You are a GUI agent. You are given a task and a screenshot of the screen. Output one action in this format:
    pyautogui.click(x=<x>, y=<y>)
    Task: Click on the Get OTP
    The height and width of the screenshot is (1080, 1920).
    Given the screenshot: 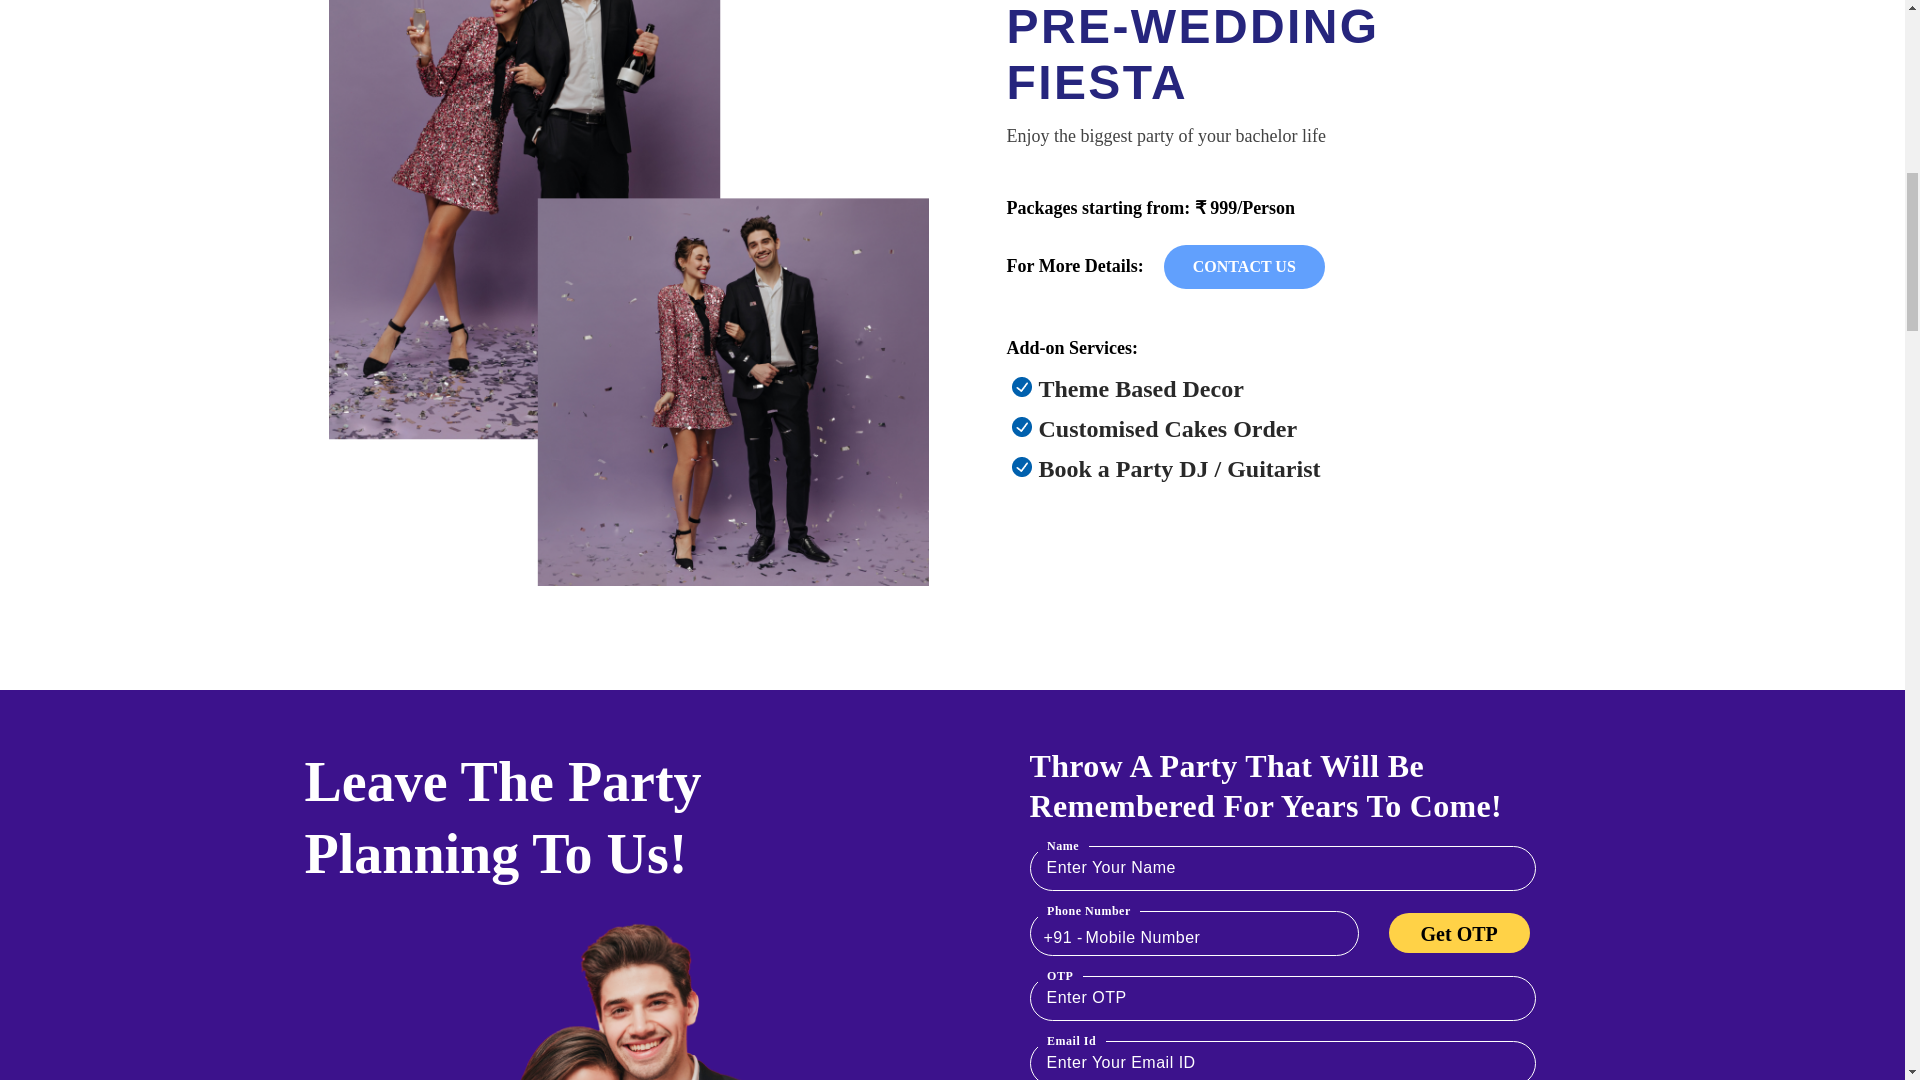 What is the action you would take?
    pyautogui.click(x=1459, y=932)
    